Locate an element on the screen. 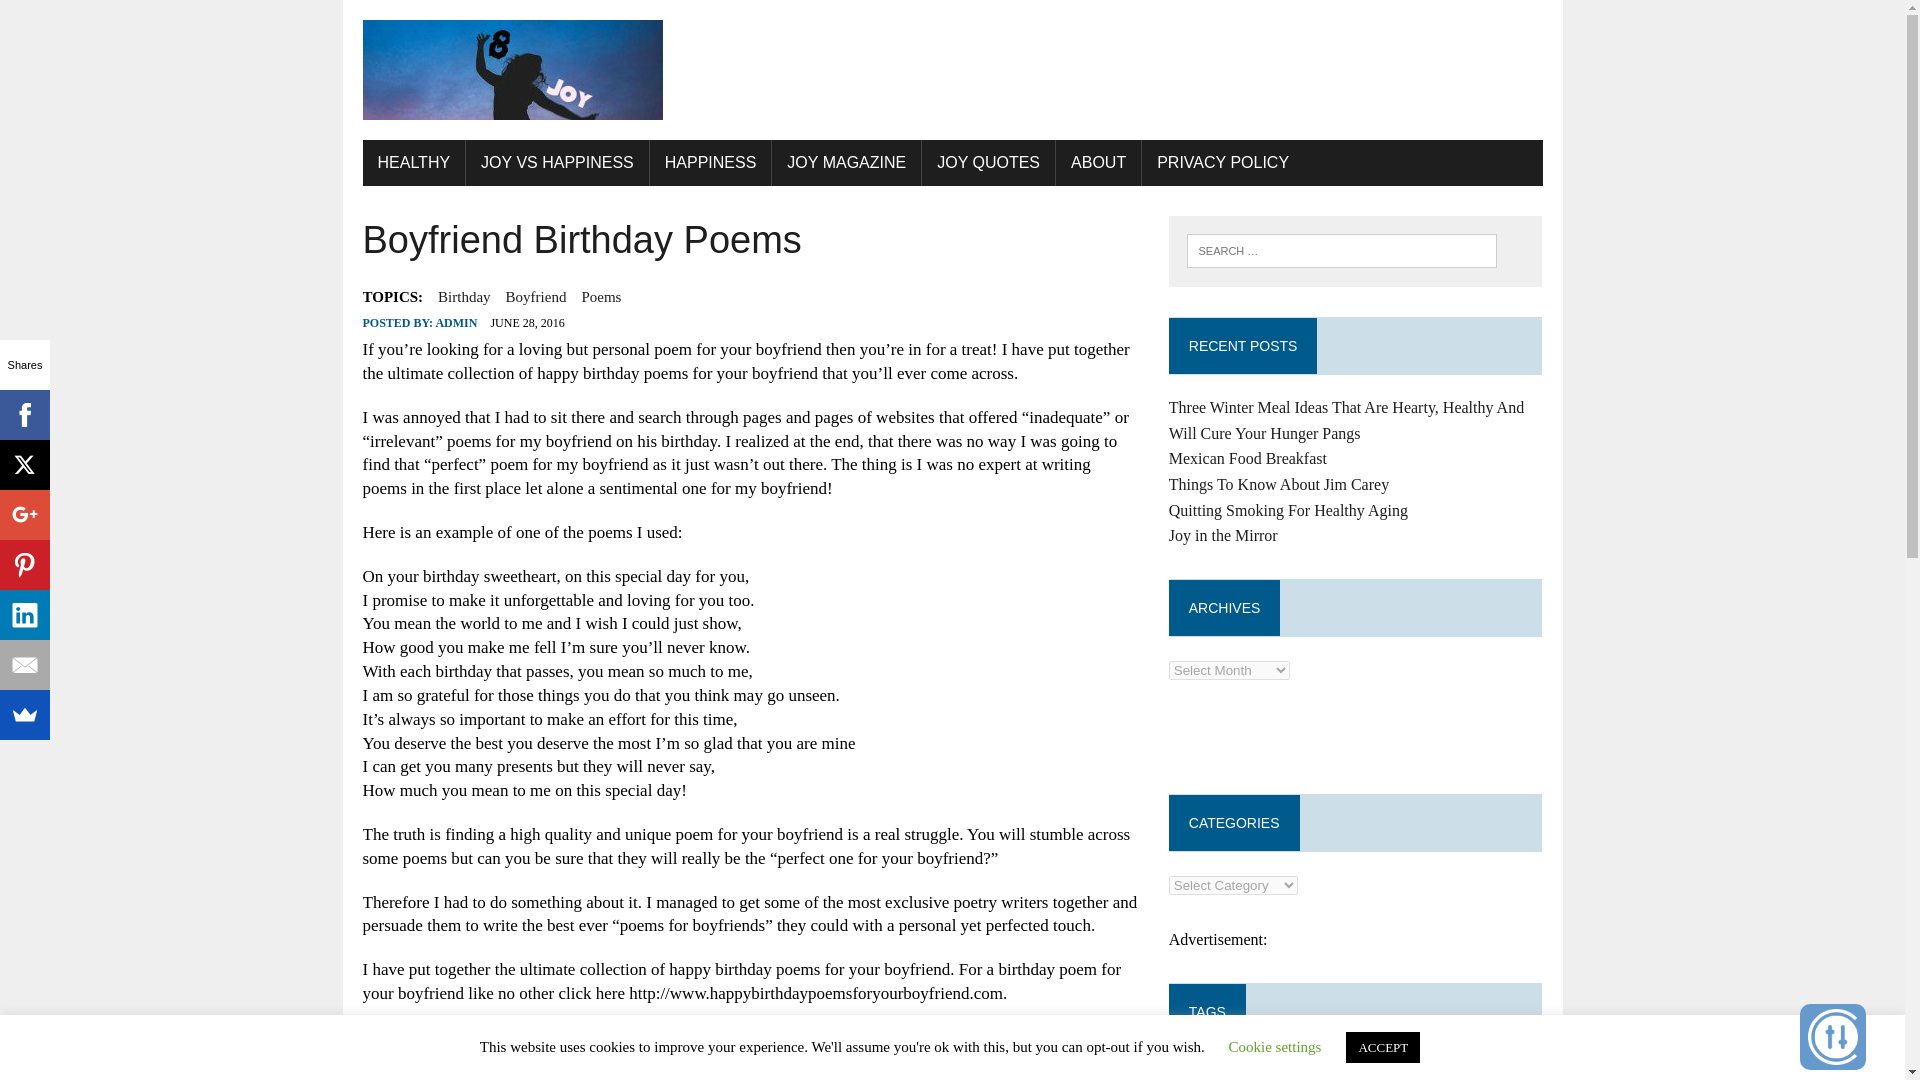 The image size is (1920, 1080). ADMIN is located at coordinates (456, 323).